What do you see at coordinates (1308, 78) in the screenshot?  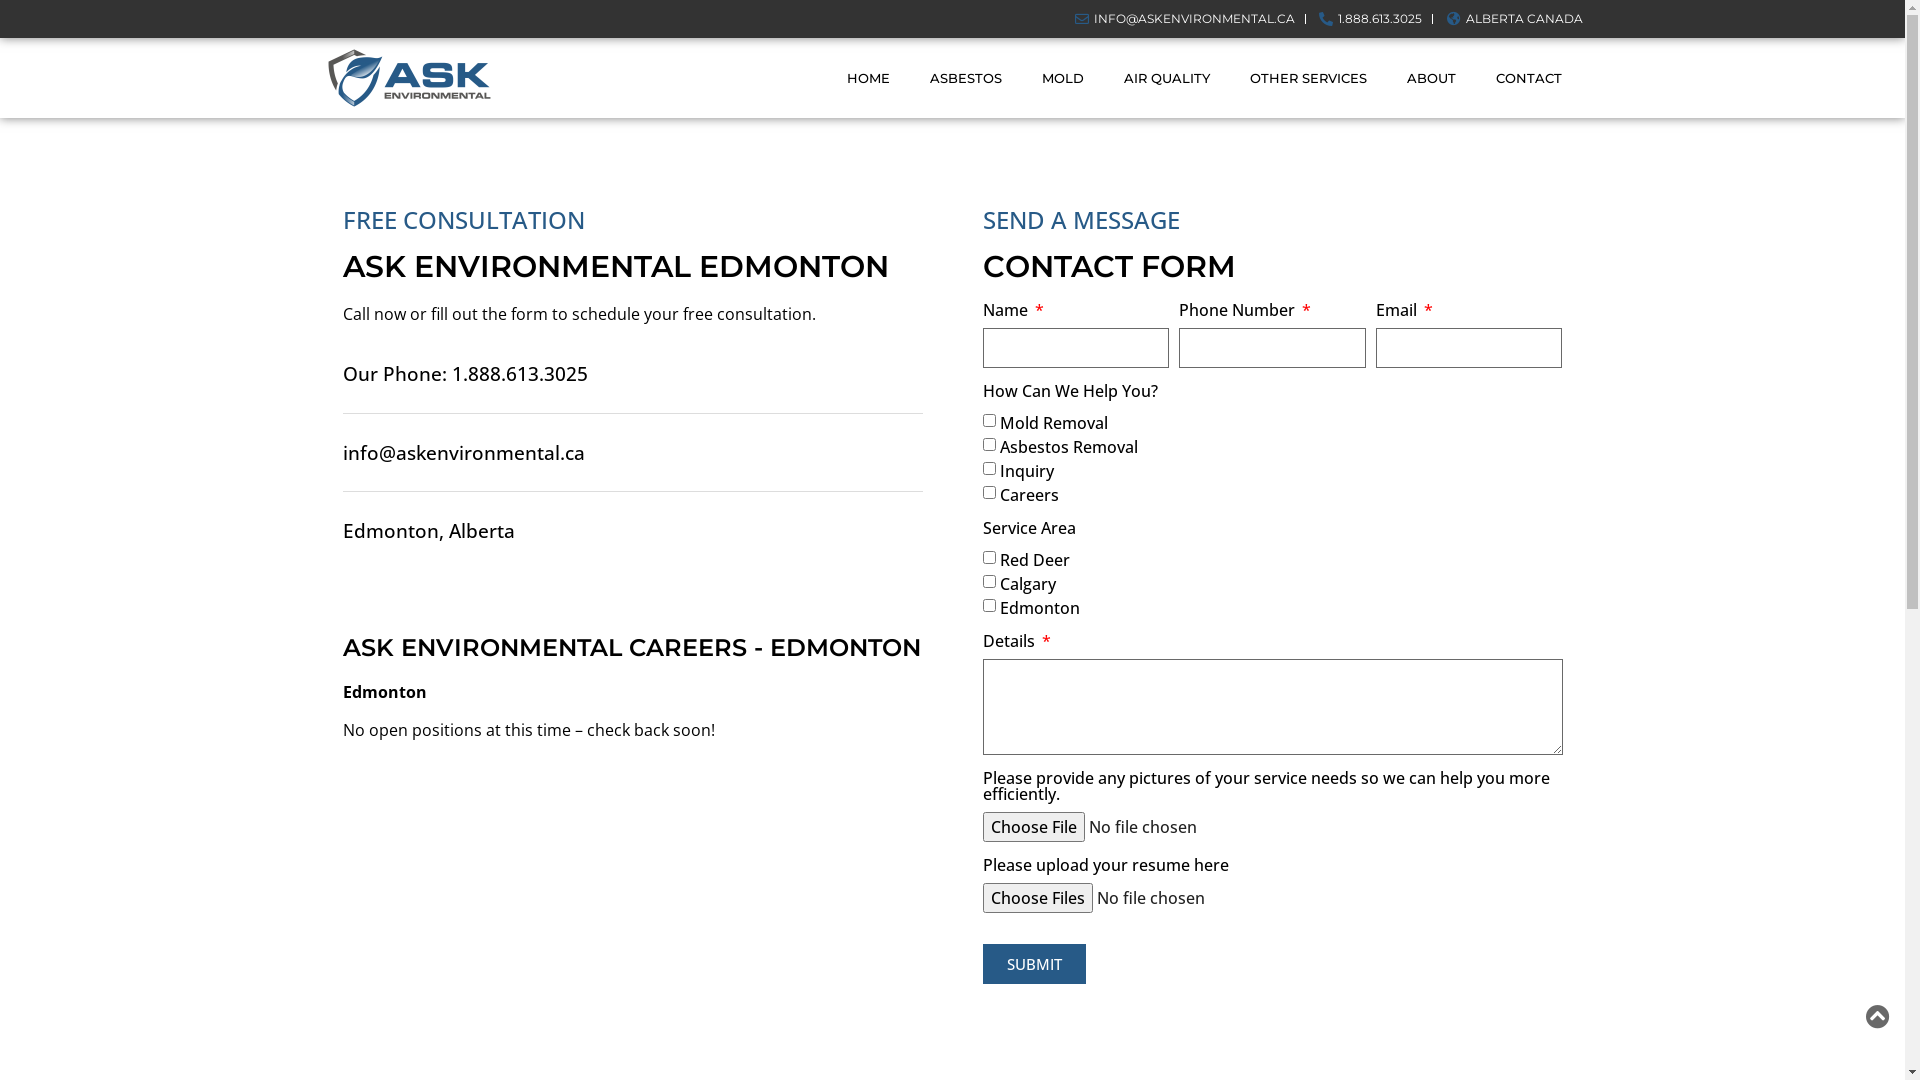 I see `OTHER SERVICES` at bounding box center [1308, 78].